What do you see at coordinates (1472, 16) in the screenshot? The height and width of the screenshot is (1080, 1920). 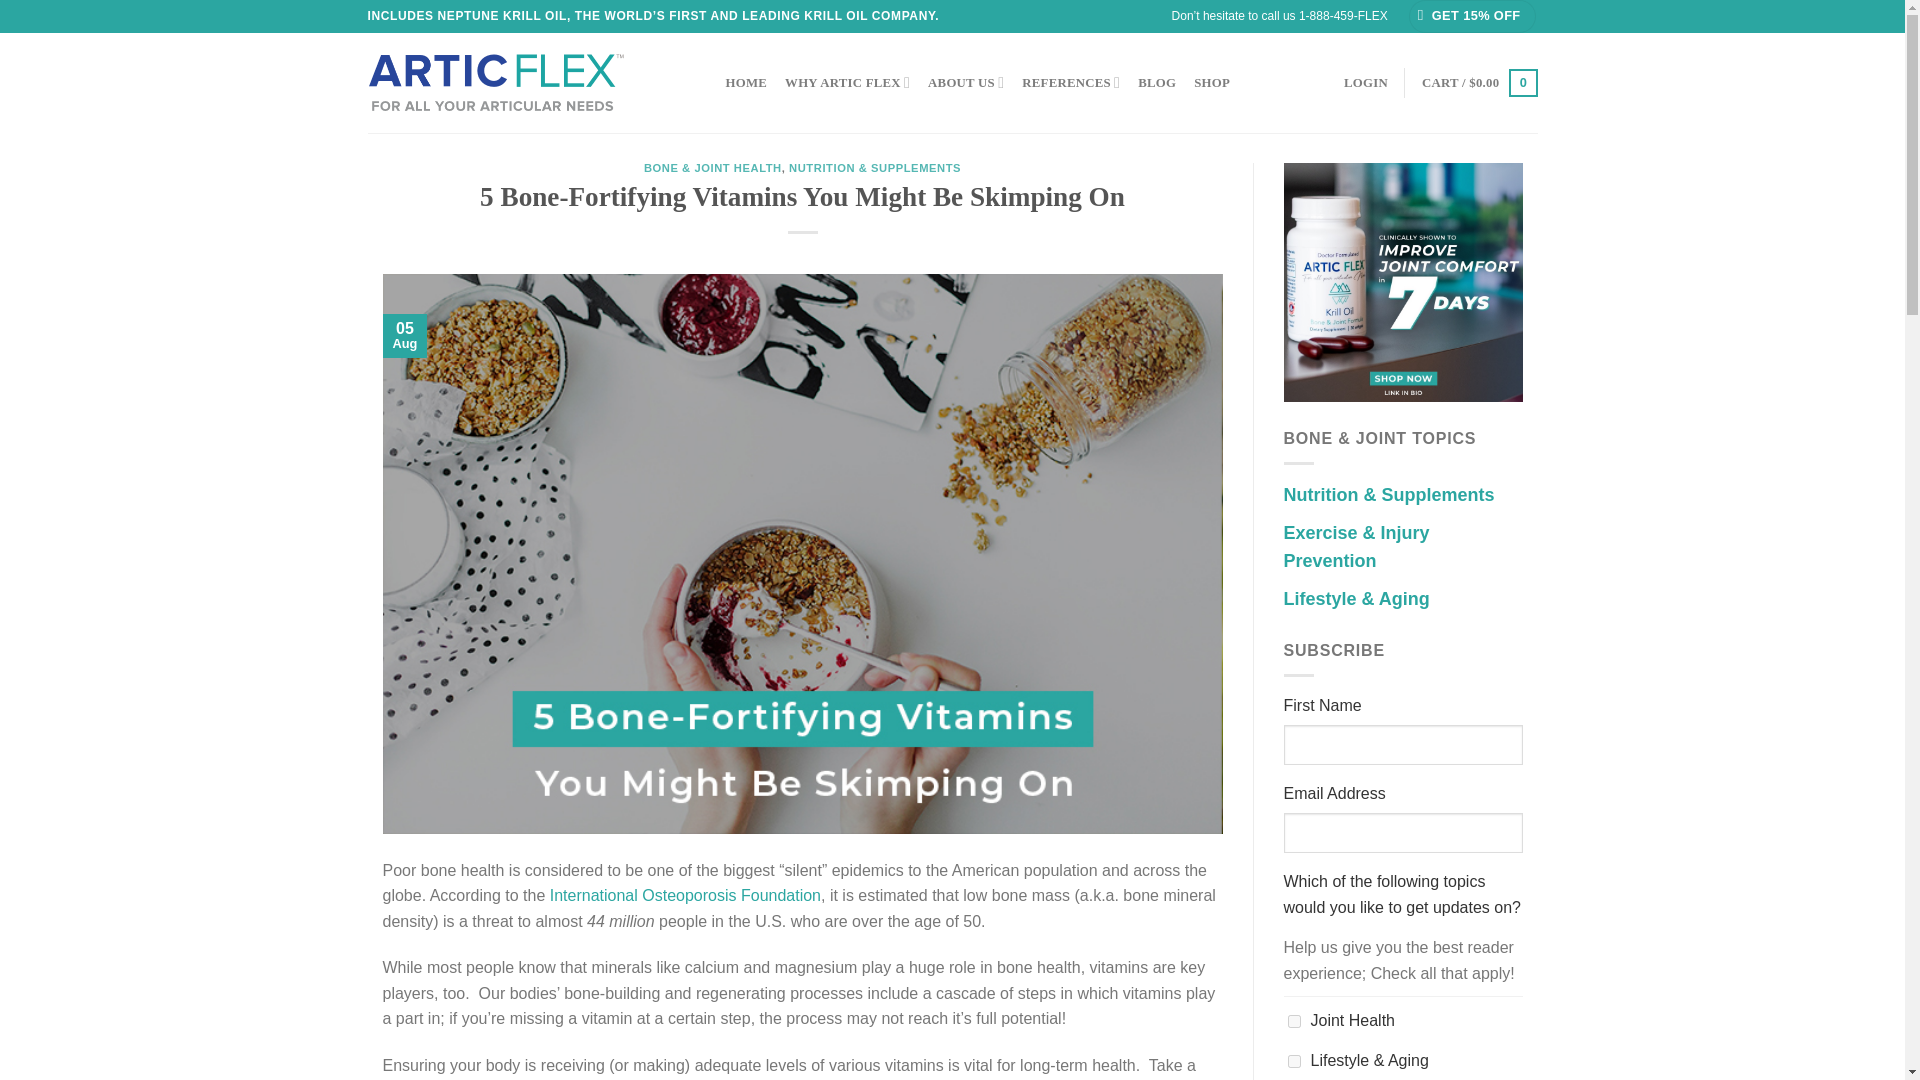 I see `Sign up for Newsletter` at bounding box center [1472, 16].